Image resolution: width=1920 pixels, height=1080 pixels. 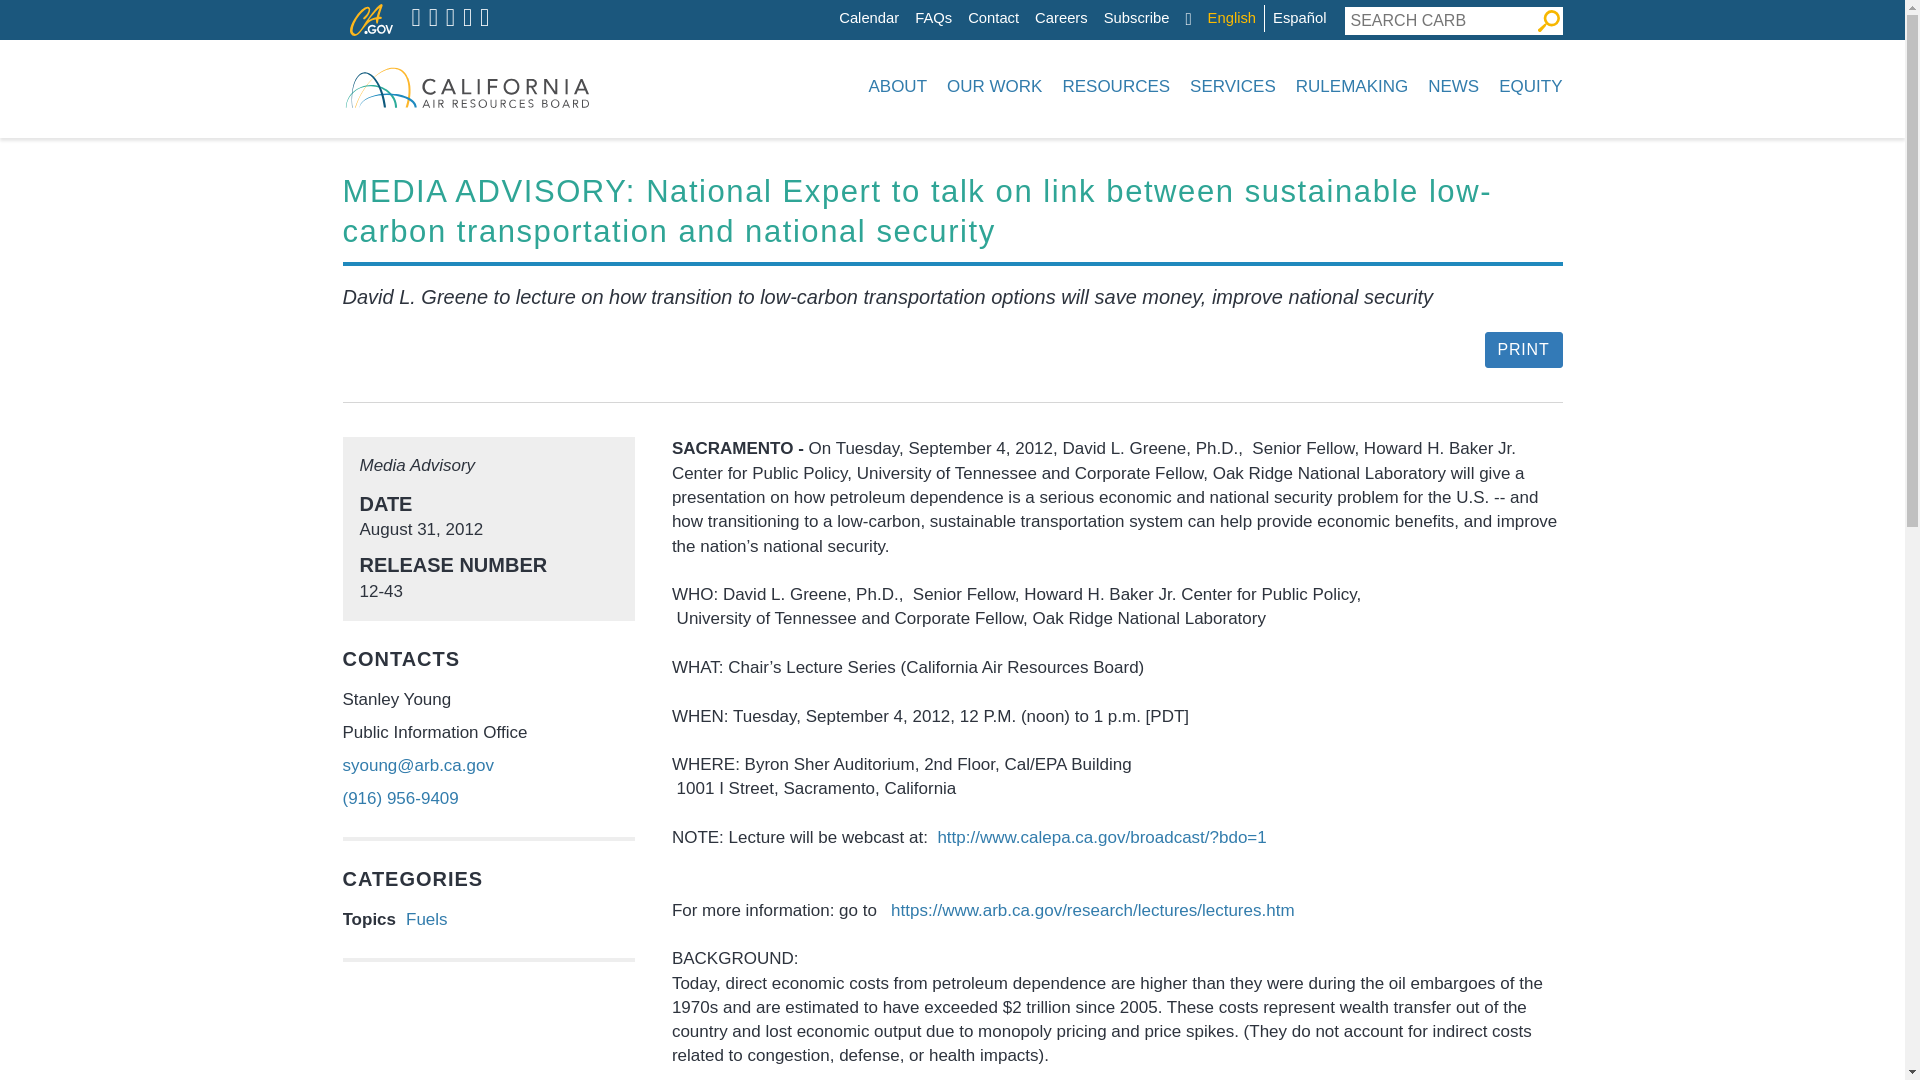 I want to click on Calendar, so click(x=868, y=18).